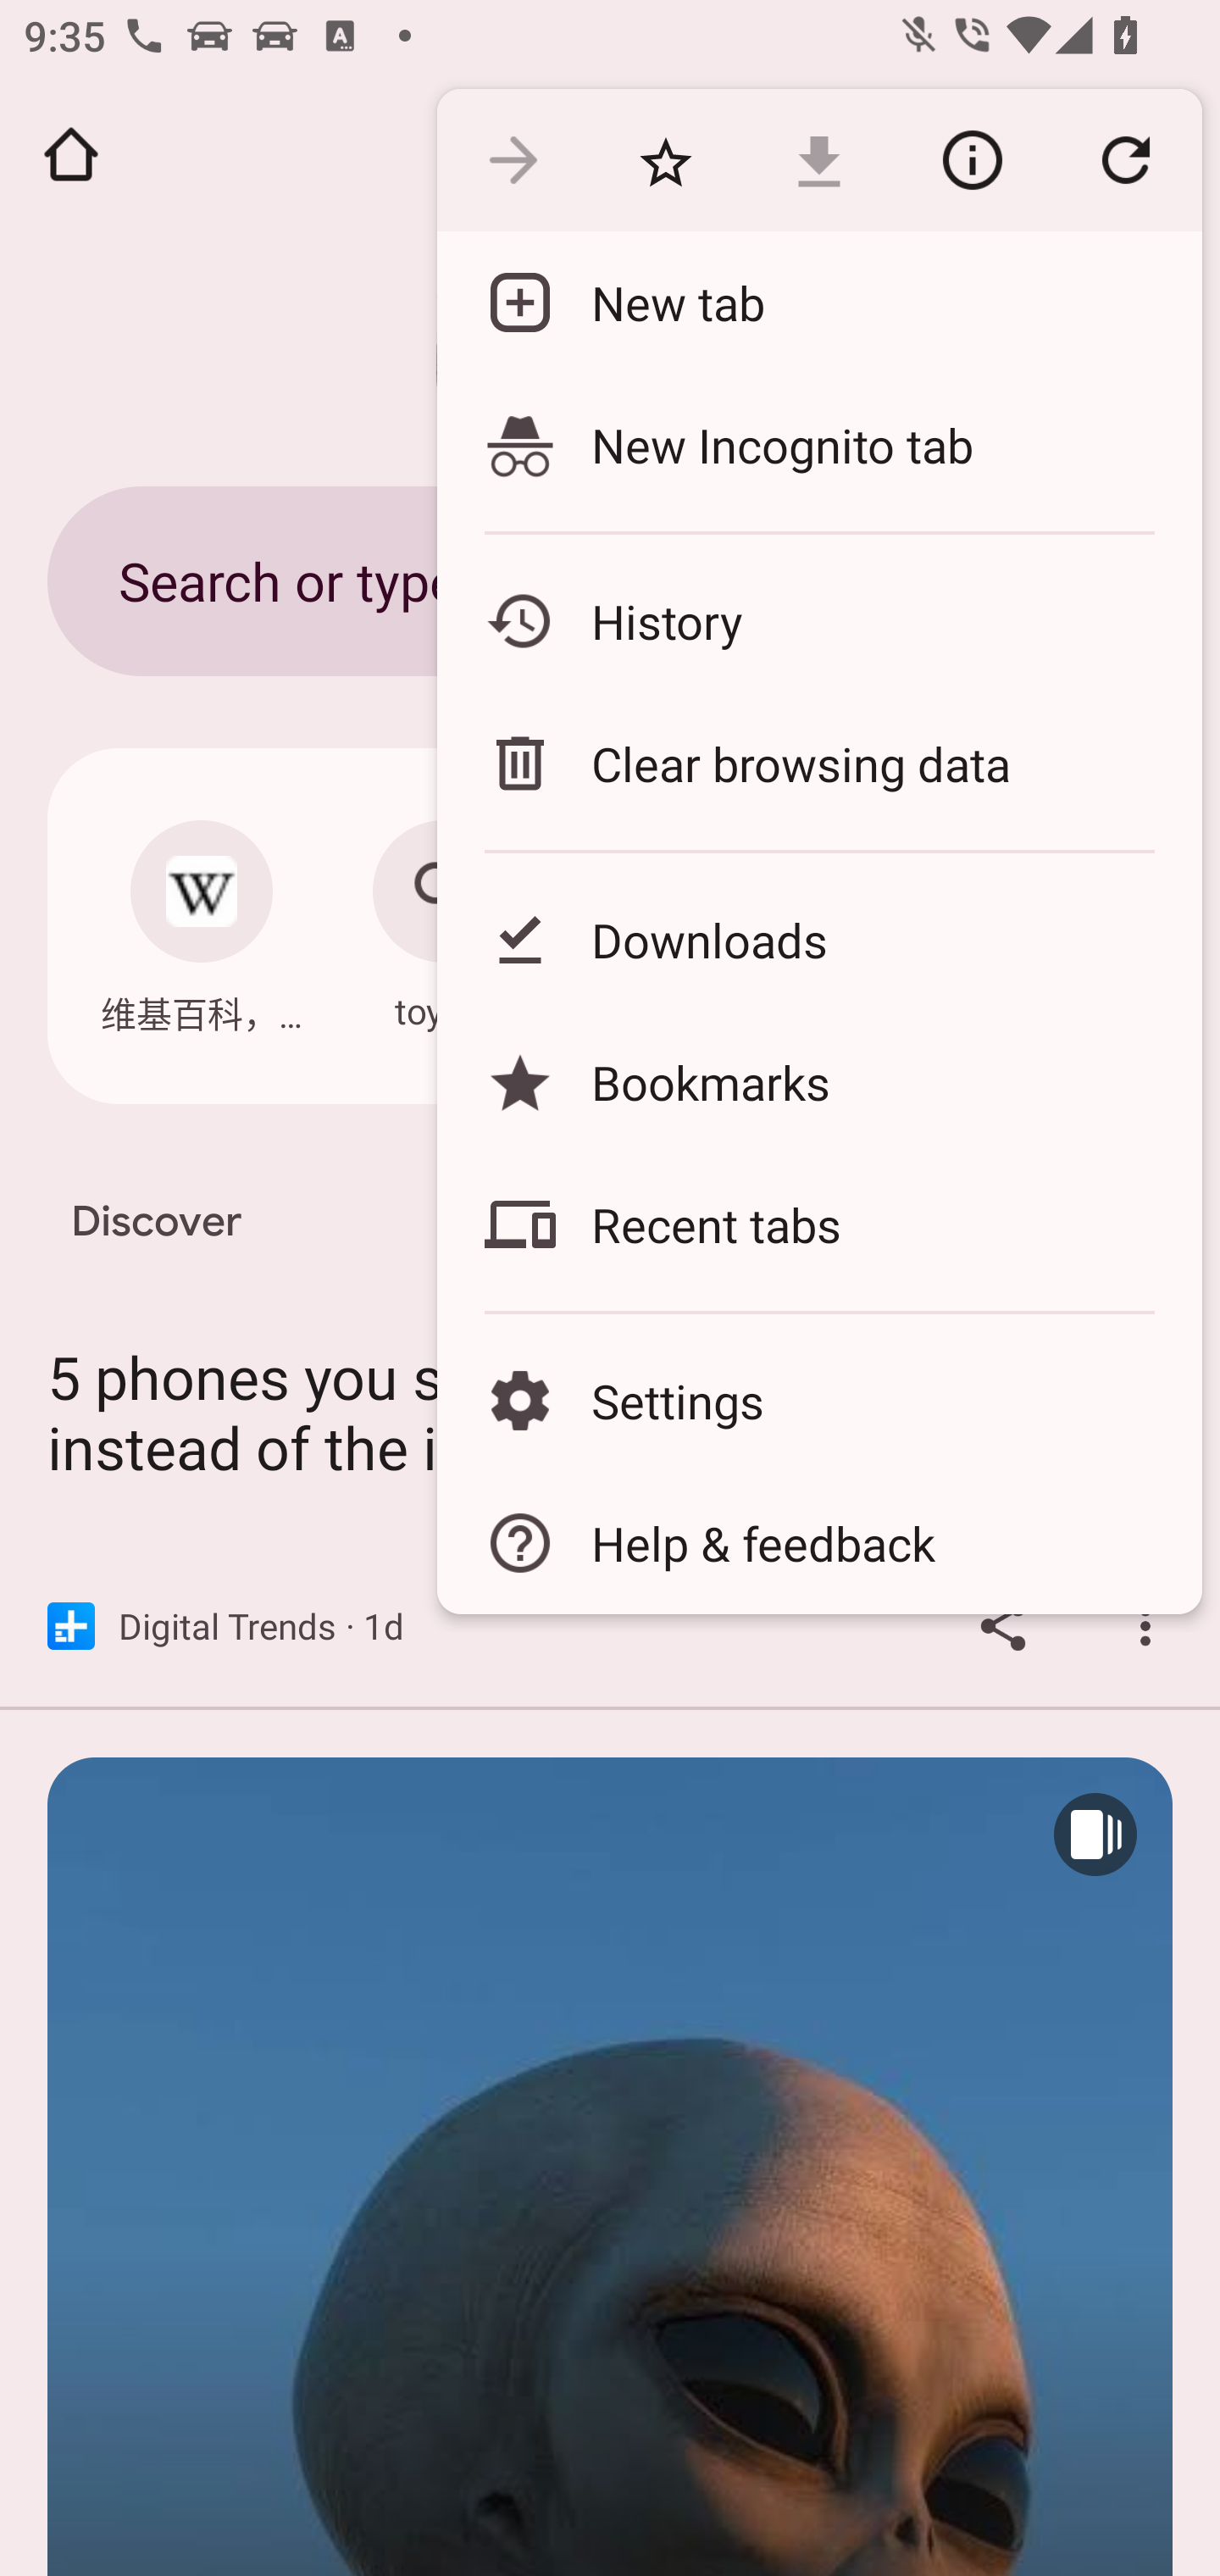 This screenshot has height=2576, width=1220. I want to click on Settings, so click(818, 1400).